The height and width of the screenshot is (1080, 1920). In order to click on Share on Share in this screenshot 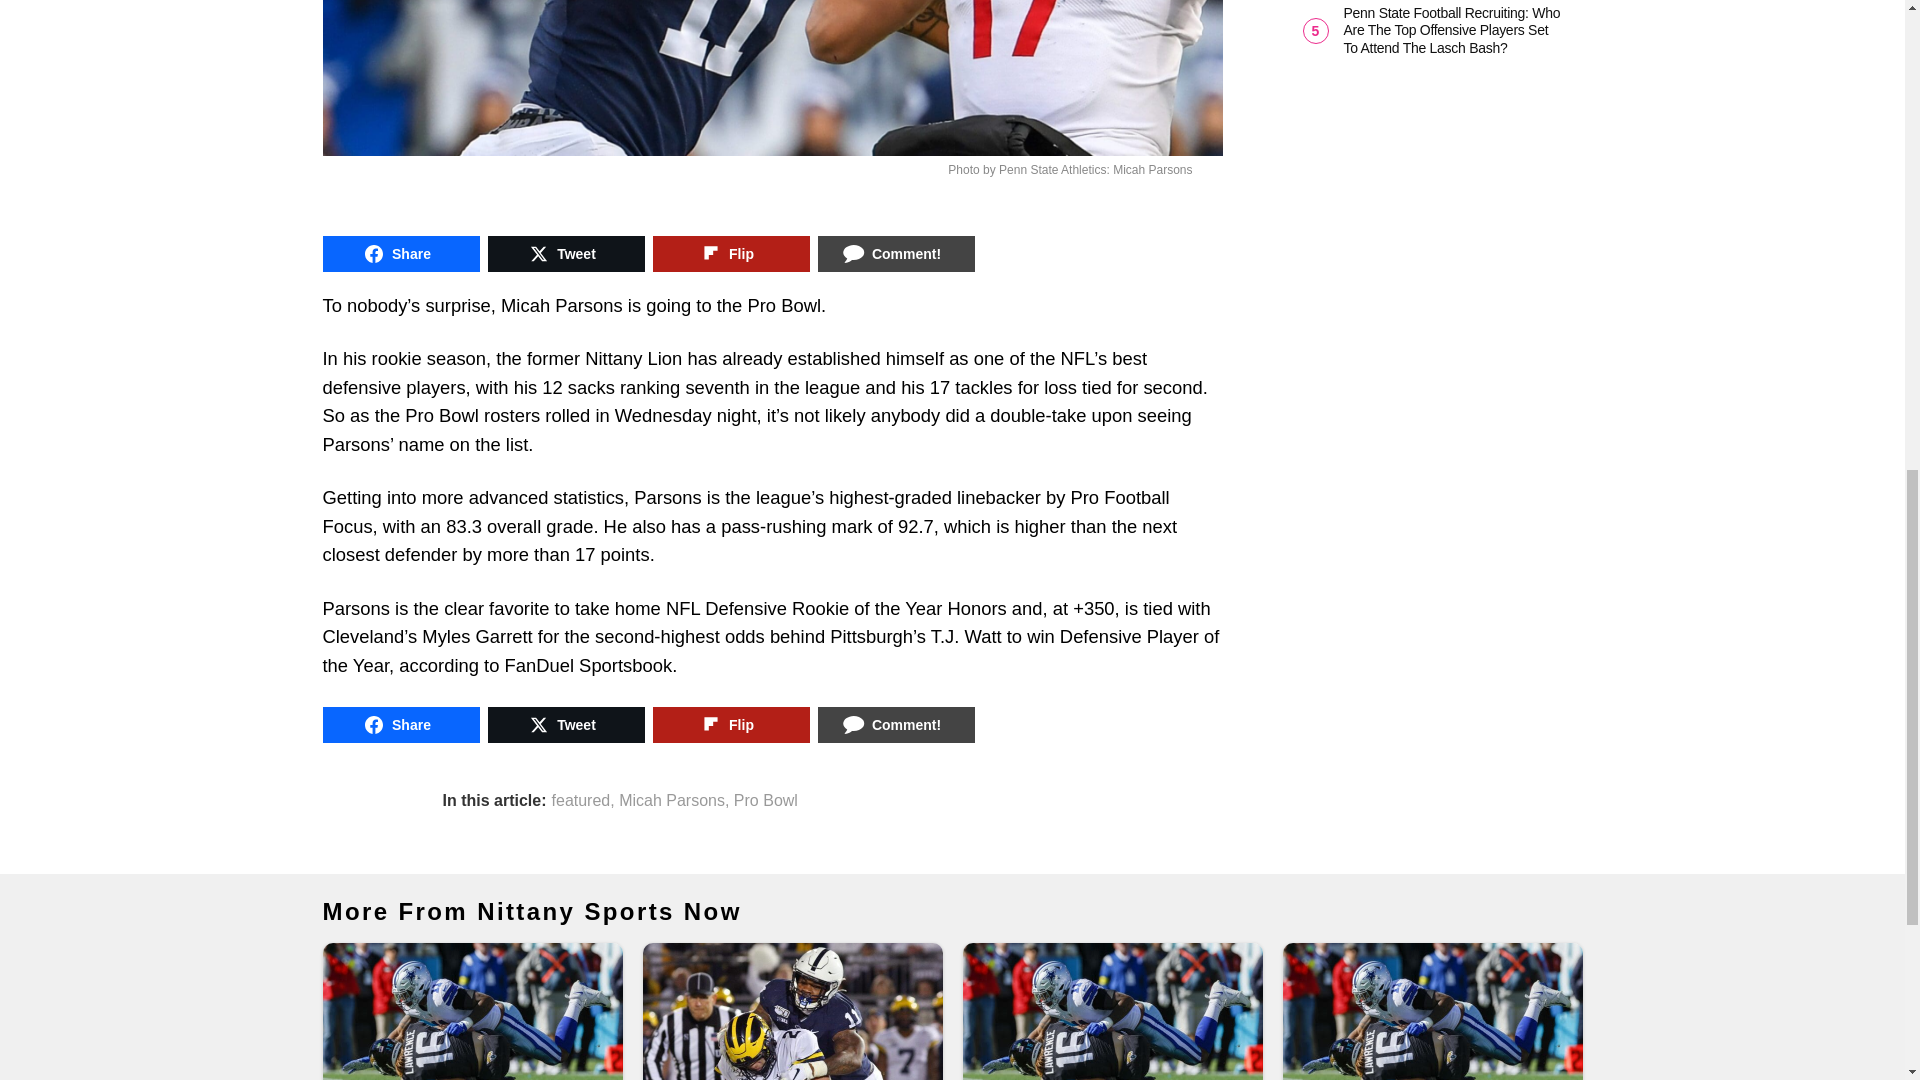, I will do `click(400, 725)`.